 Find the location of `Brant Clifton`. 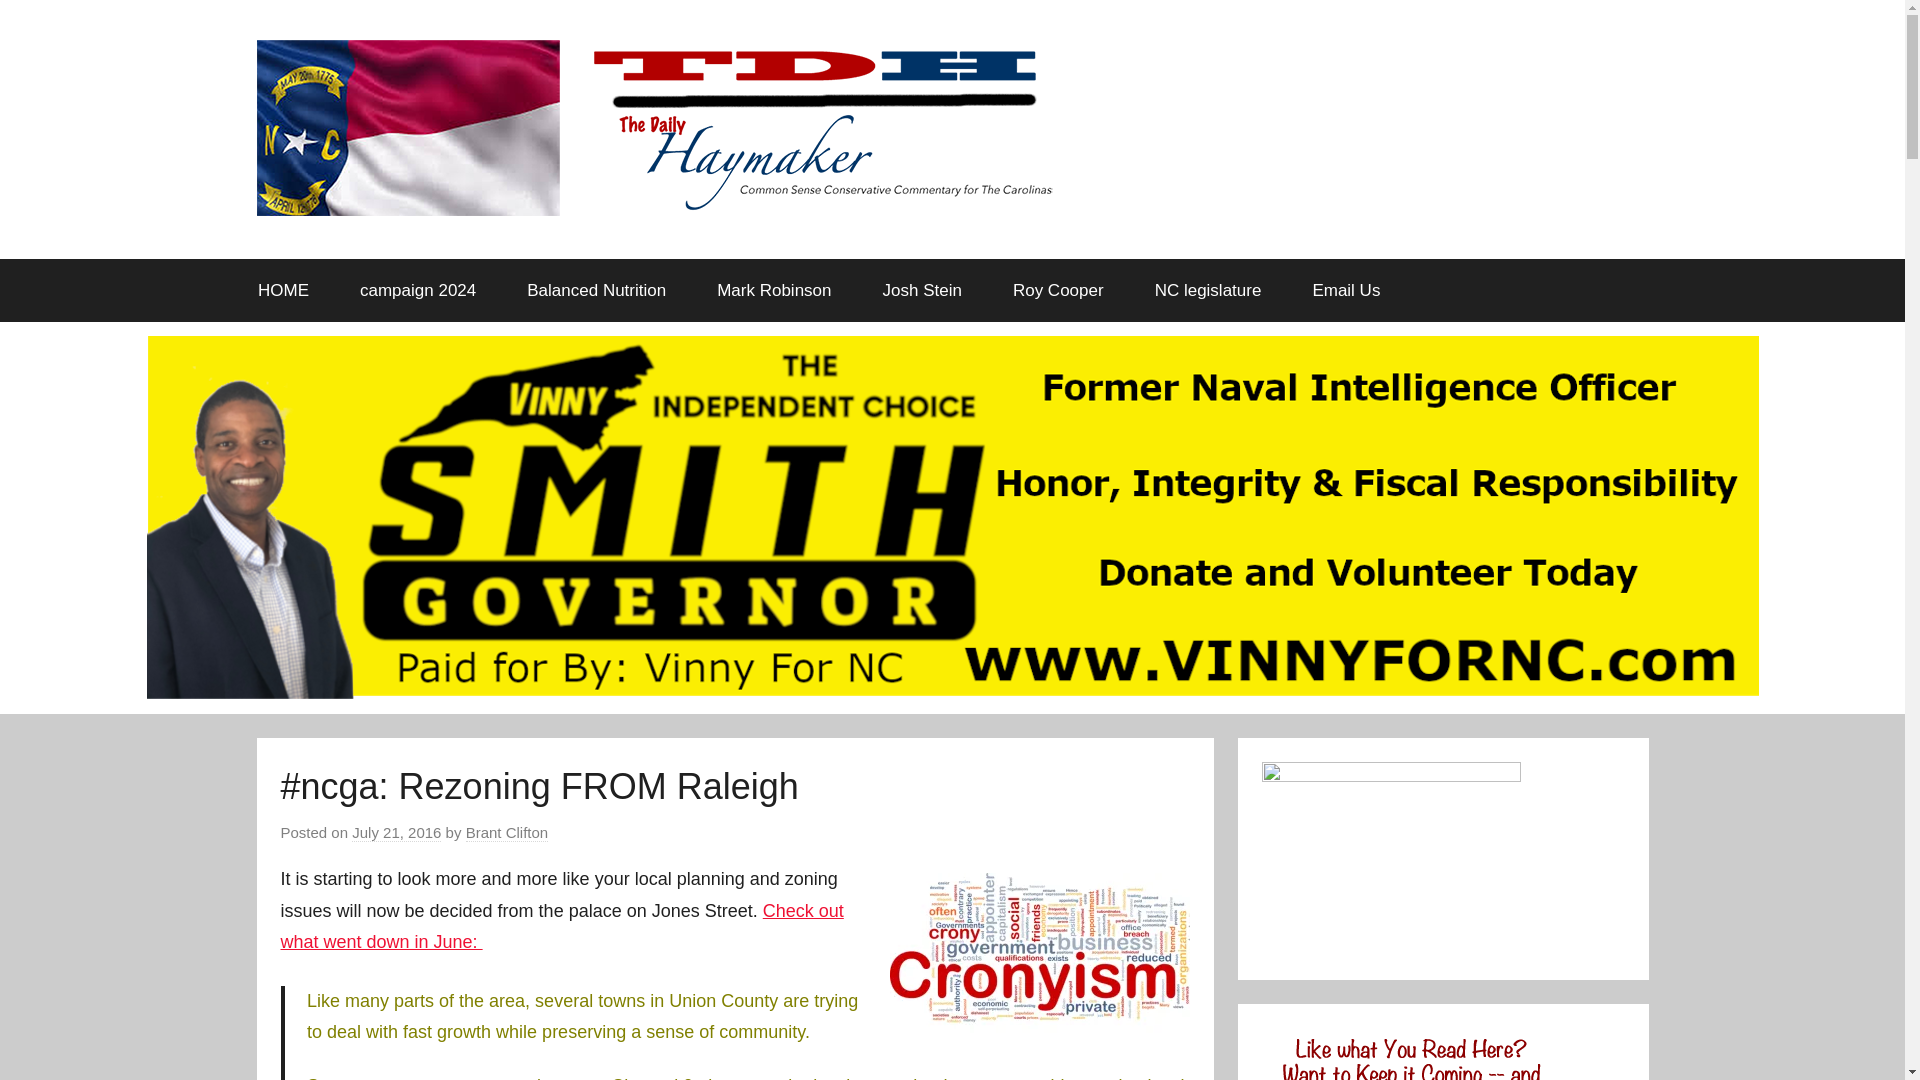

Brant Clifton is located at coordinates (508, 833).